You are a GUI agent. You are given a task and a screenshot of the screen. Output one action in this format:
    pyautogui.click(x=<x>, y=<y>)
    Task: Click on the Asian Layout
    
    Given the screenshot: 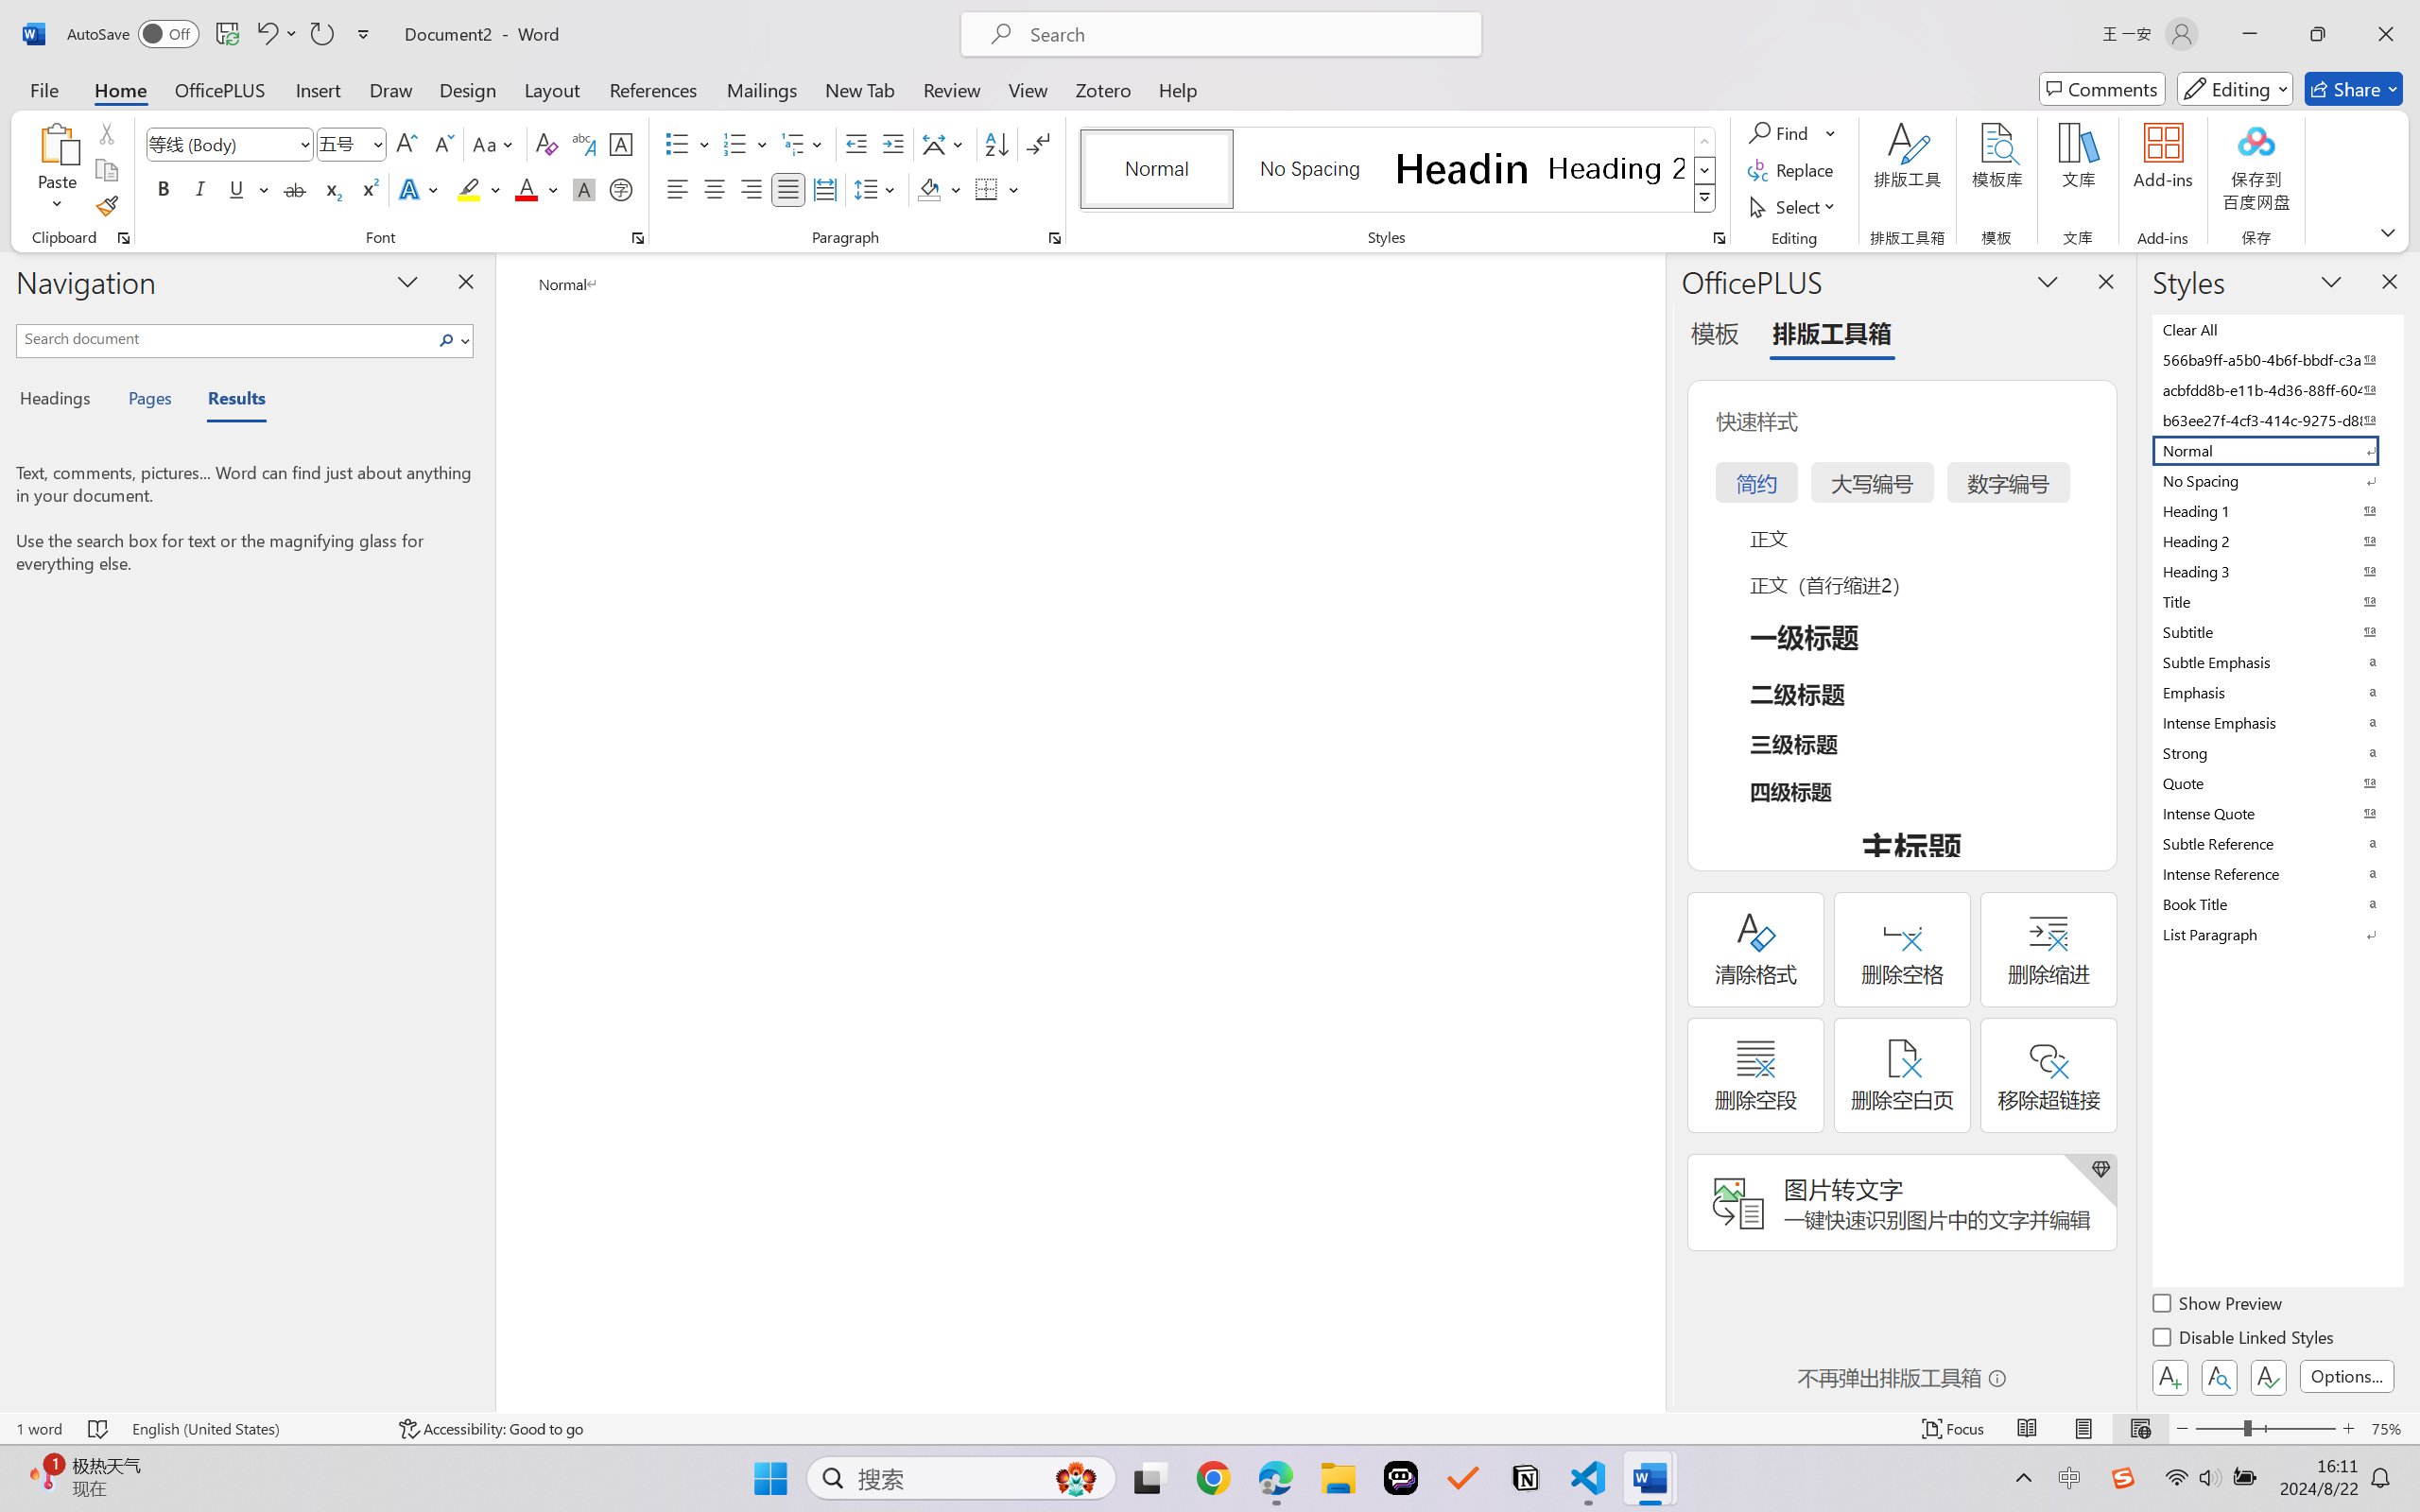 What is the action you would take?
    pyautogui.click(x=945, y=144)
    